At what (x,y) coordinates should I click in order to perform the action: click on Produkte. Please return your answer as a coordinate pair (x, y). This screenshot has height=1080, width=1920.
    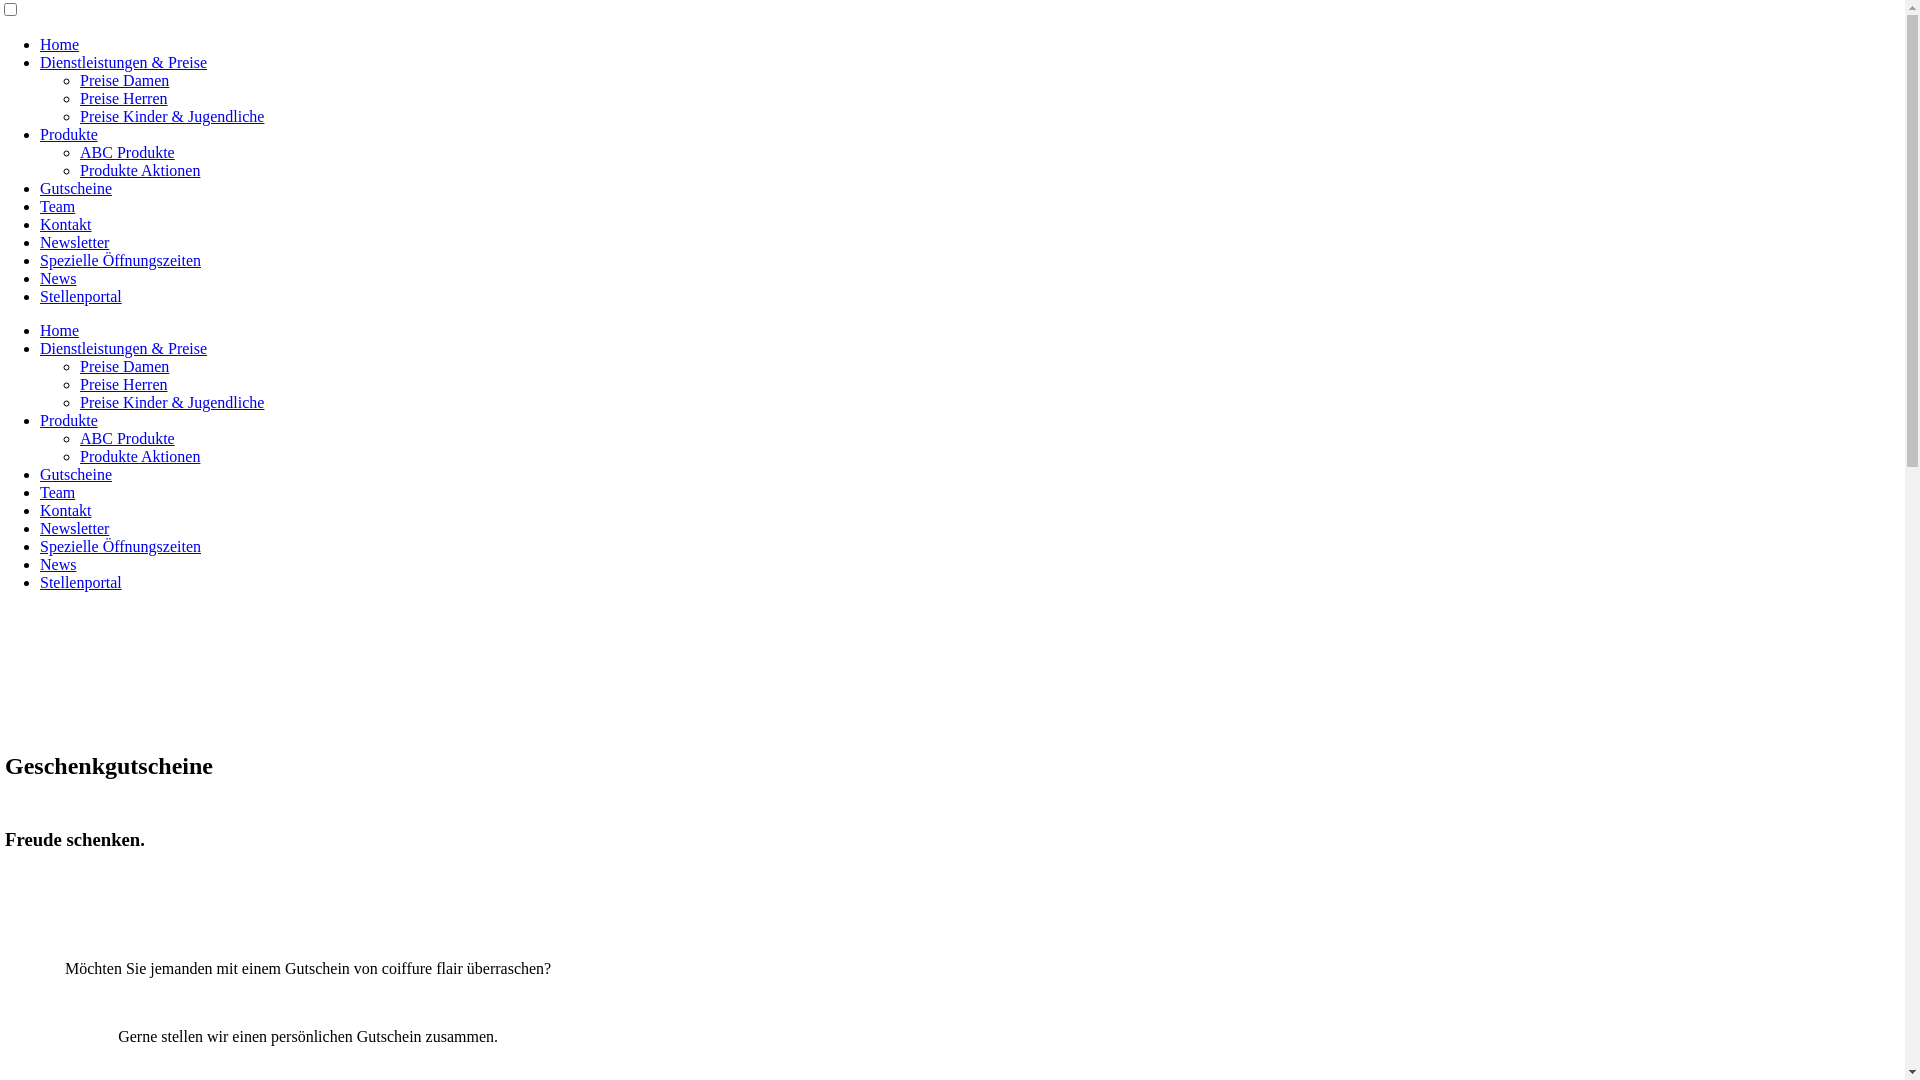
    Looking at the image, I should click on (69, 420).